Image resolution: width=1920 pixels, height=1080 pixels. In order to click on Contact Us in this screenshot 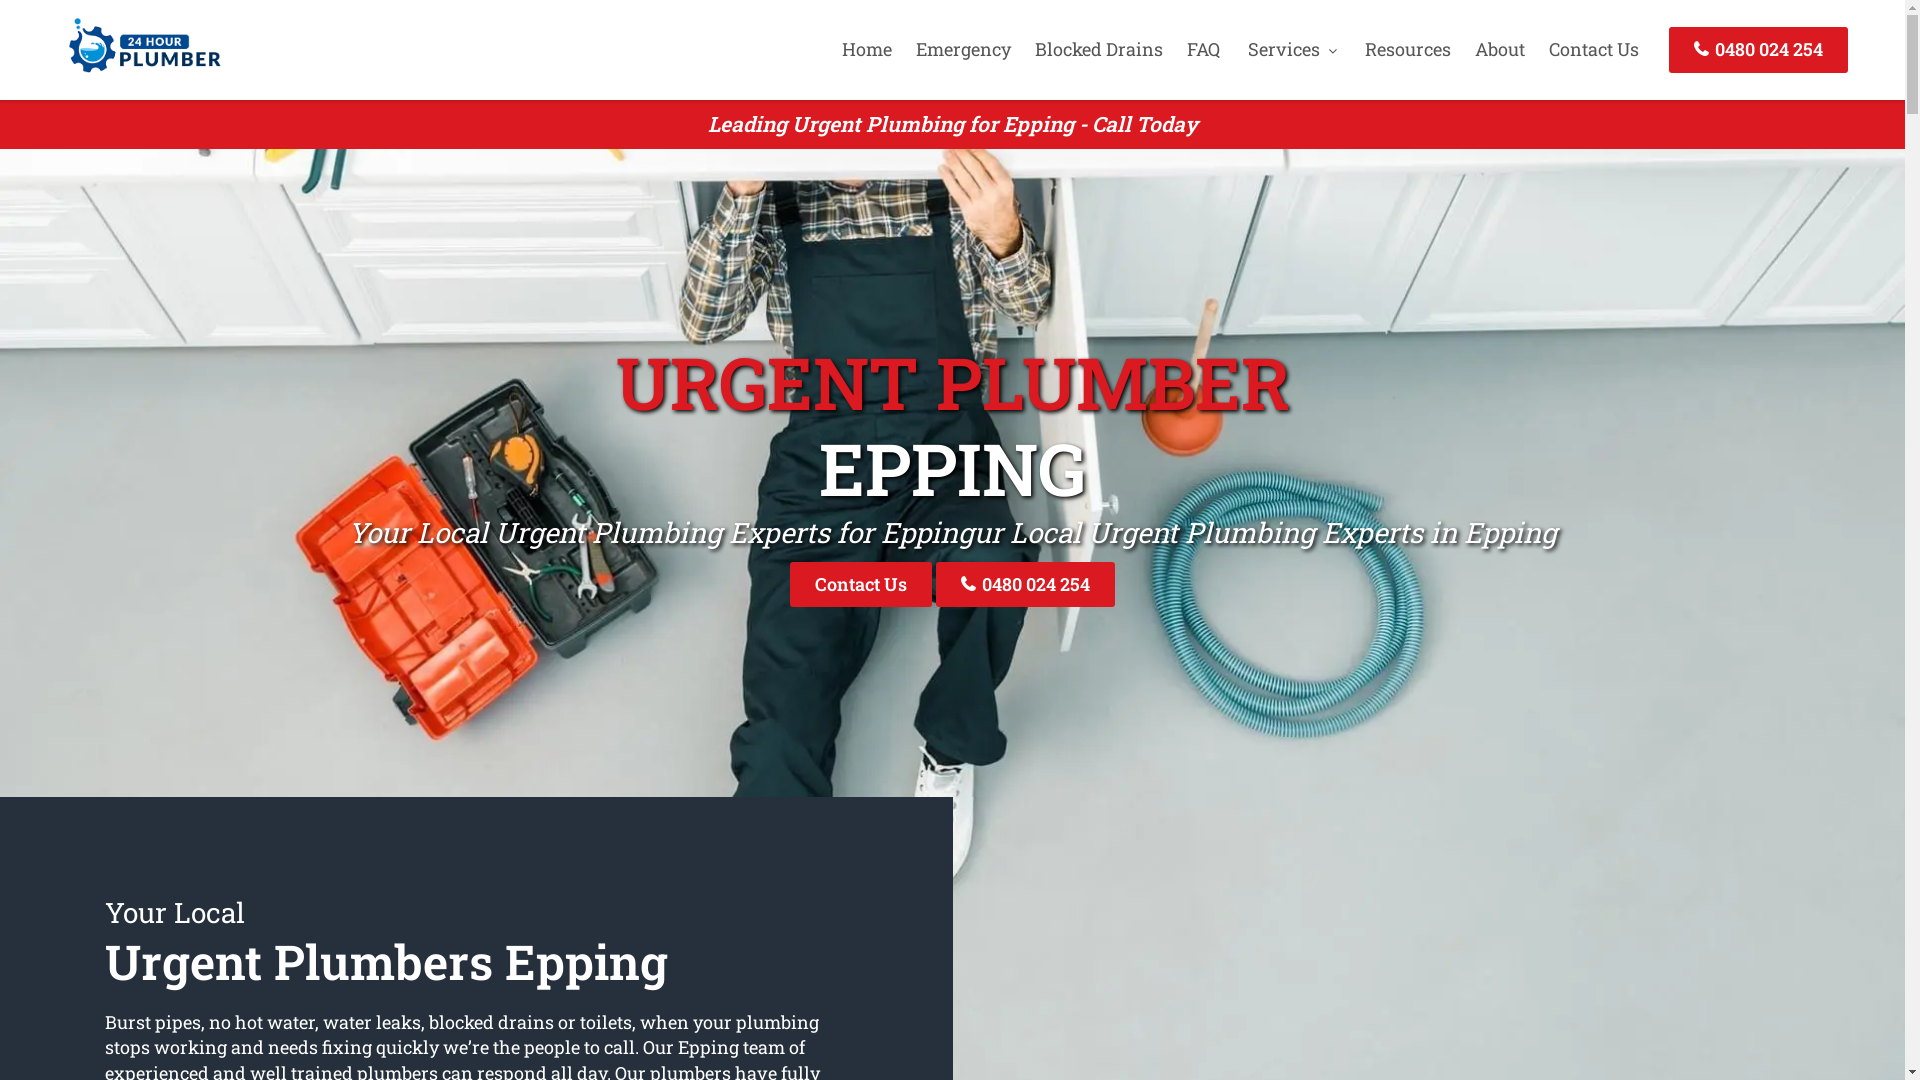, I will do `click(861, 584)`.